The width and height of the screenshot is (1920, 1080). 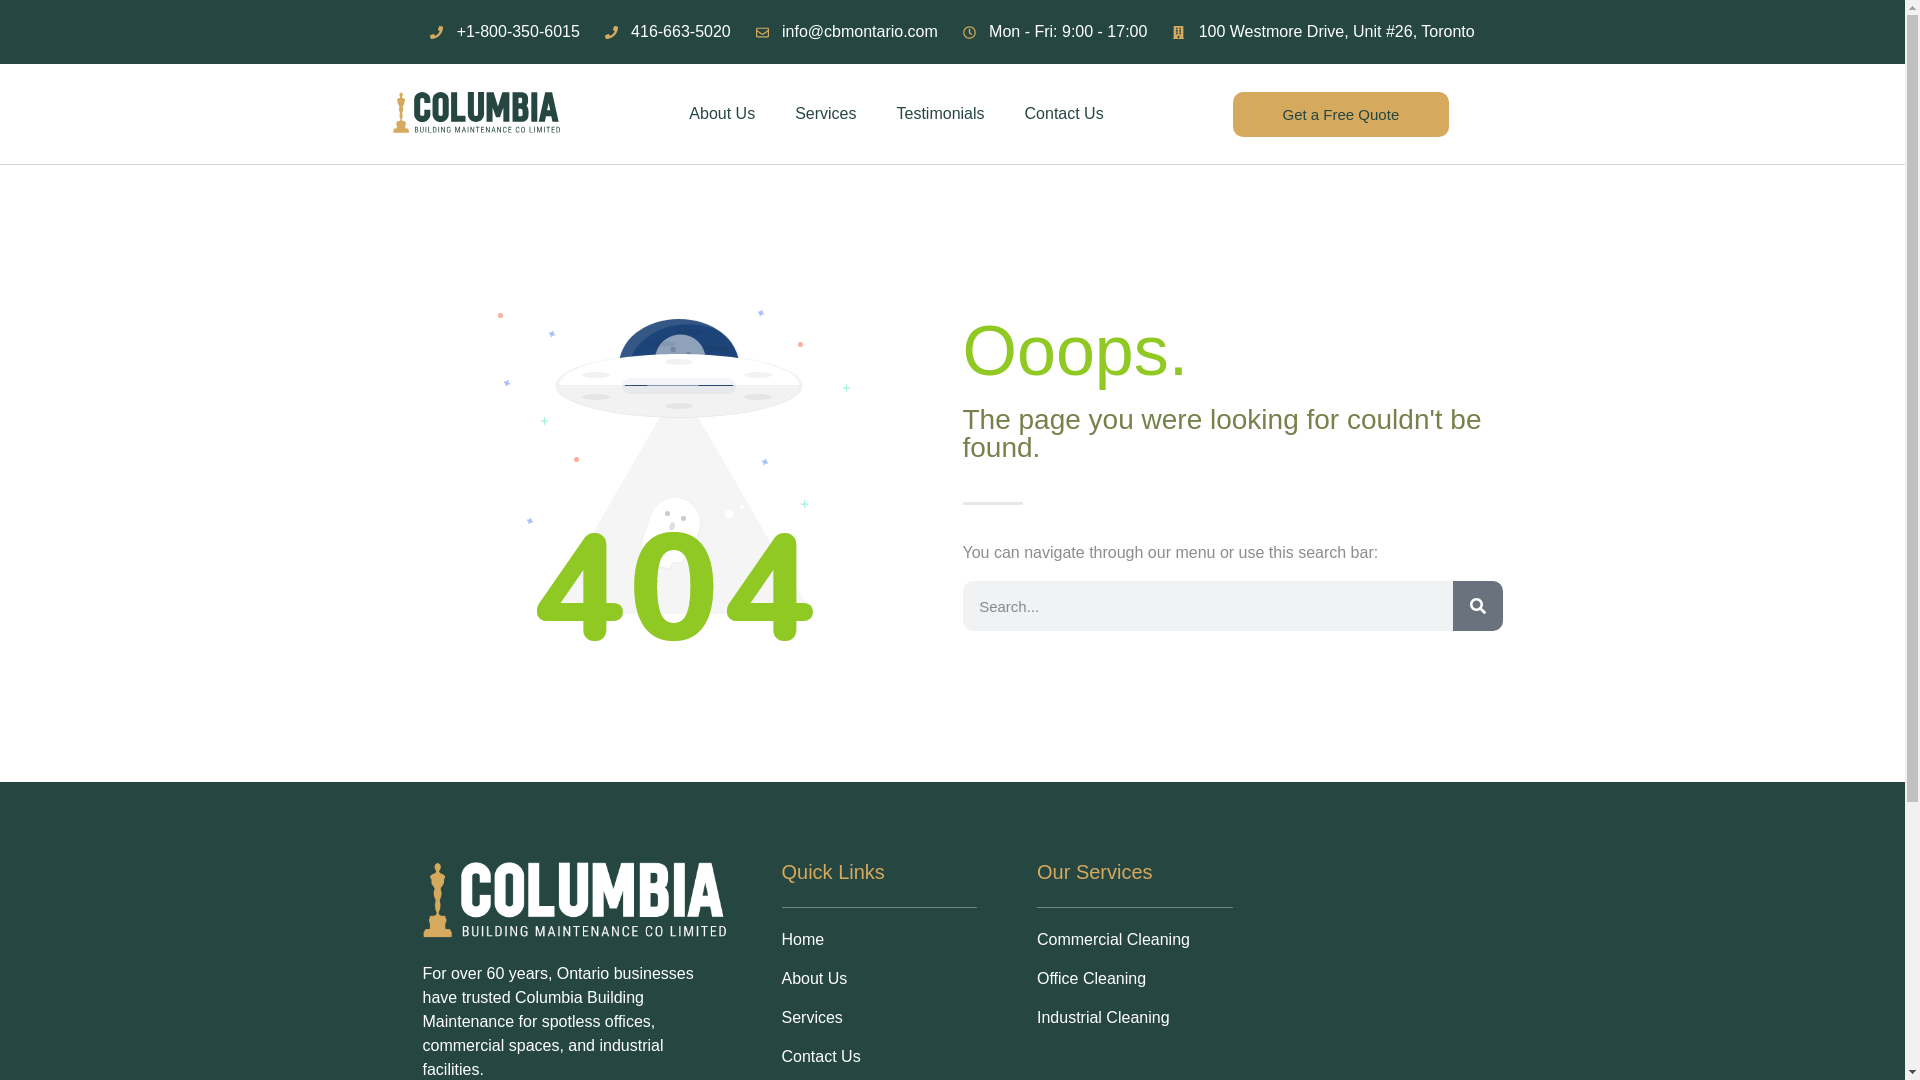 I want to click on Services, so click(x=825, y=114).